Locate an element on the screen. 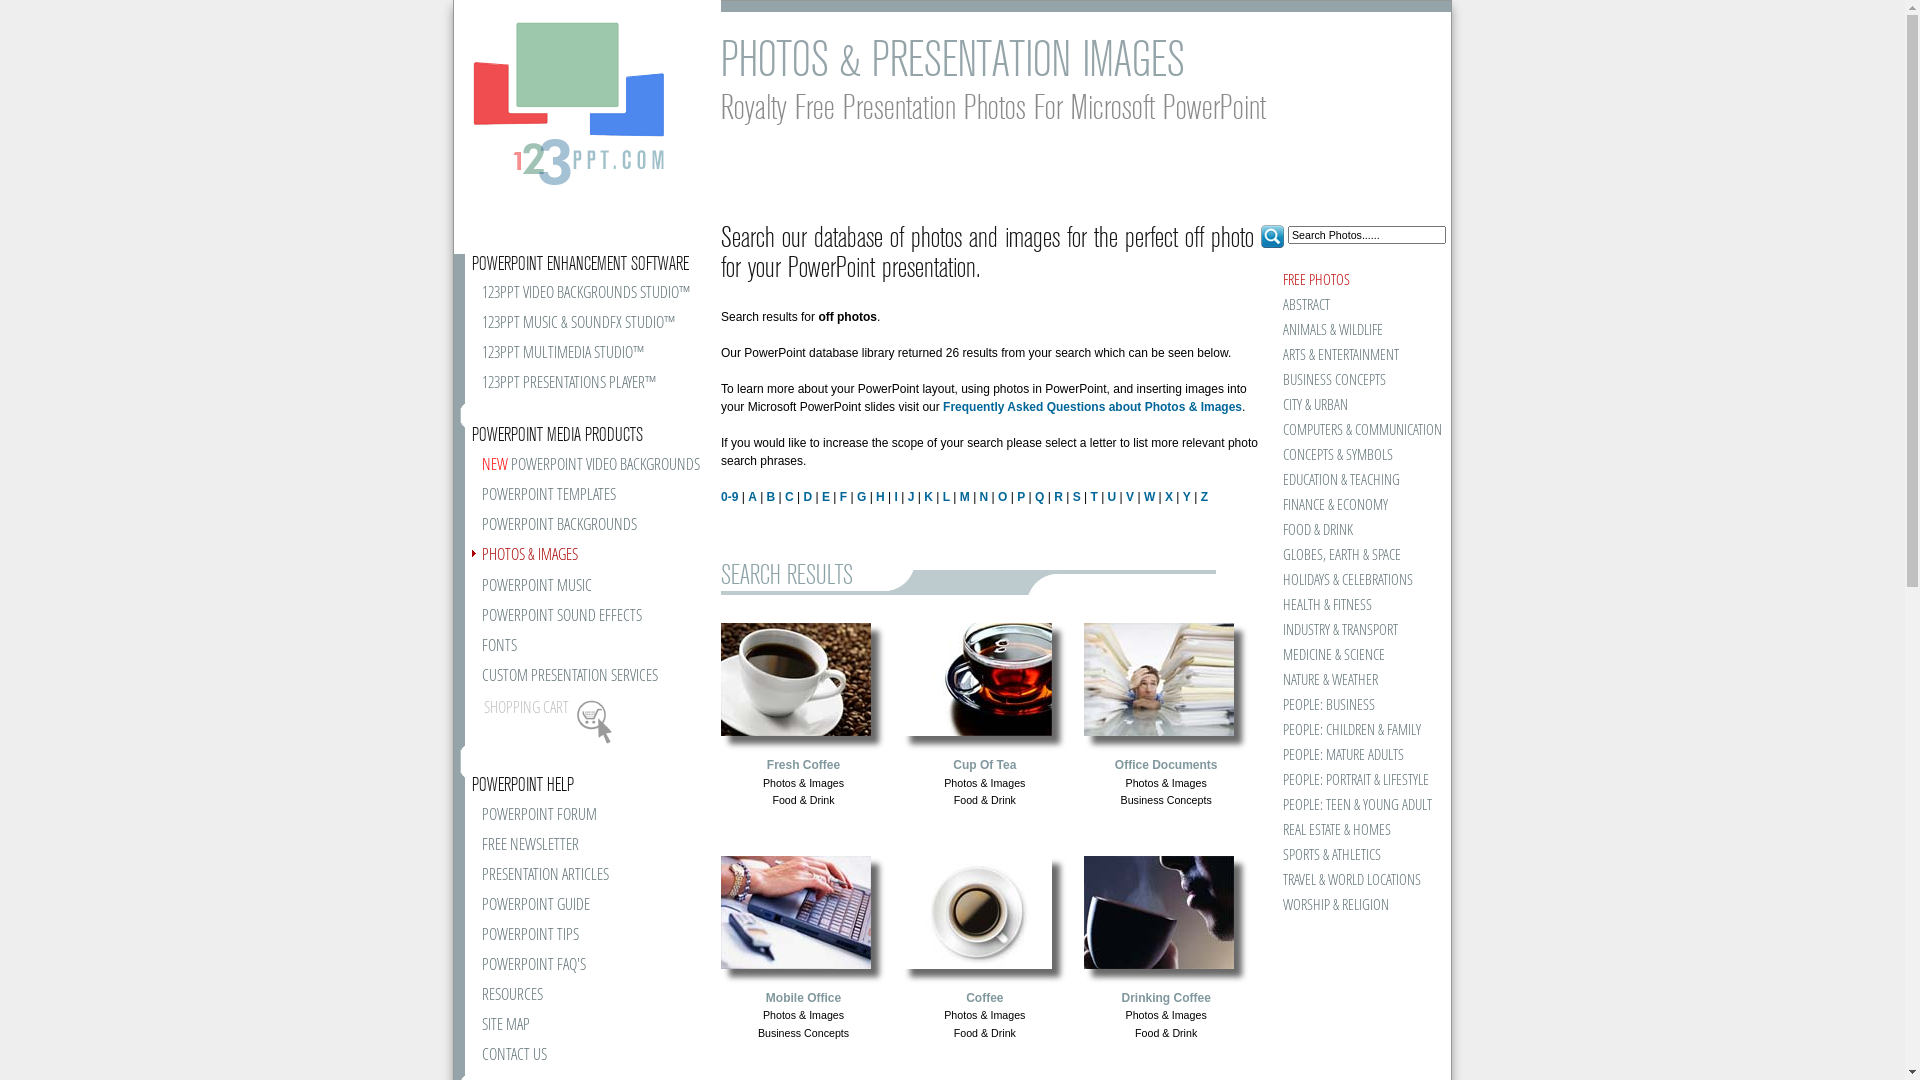 The image size is (1920, 1080). FINANCE & ECONOMY is located at coordinates (1356, 507).